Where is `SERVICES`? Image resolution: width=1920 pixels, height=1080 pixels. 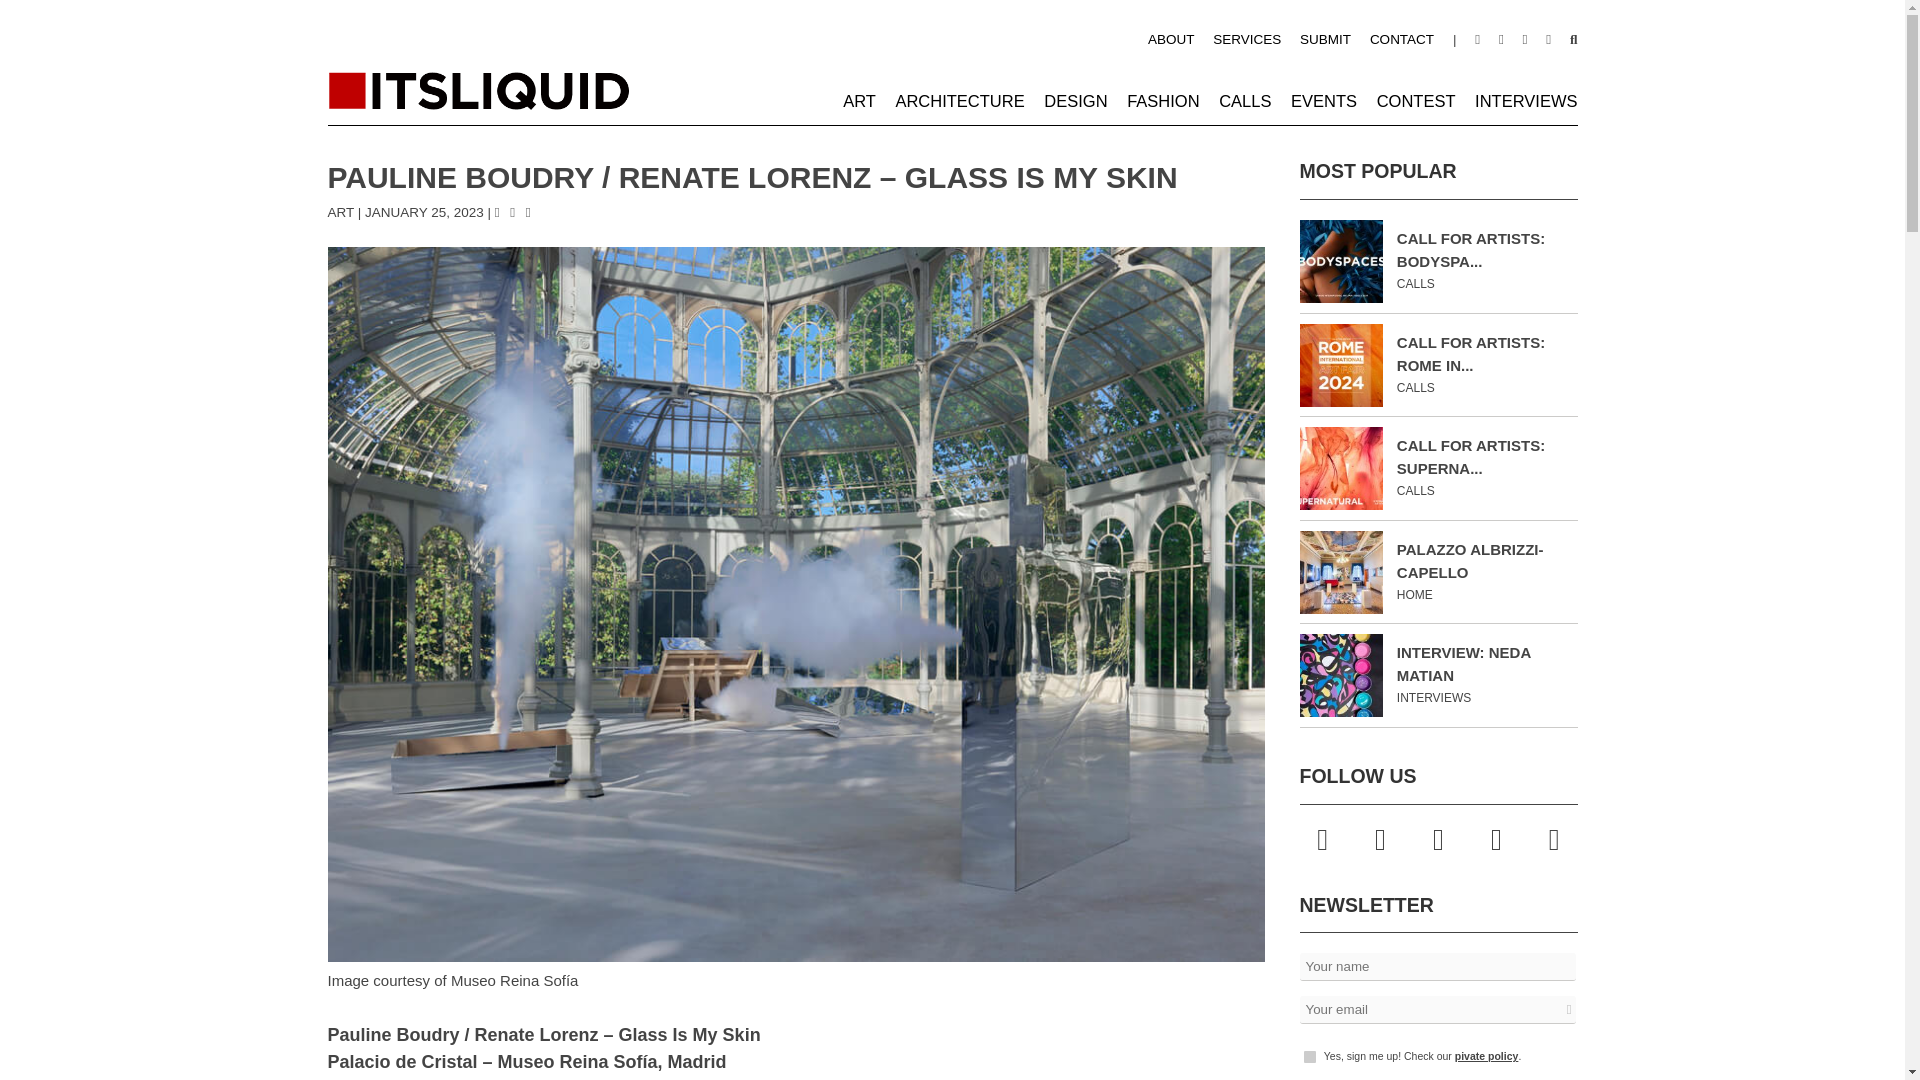
SERVICES is located at coordinates (1246, 40).